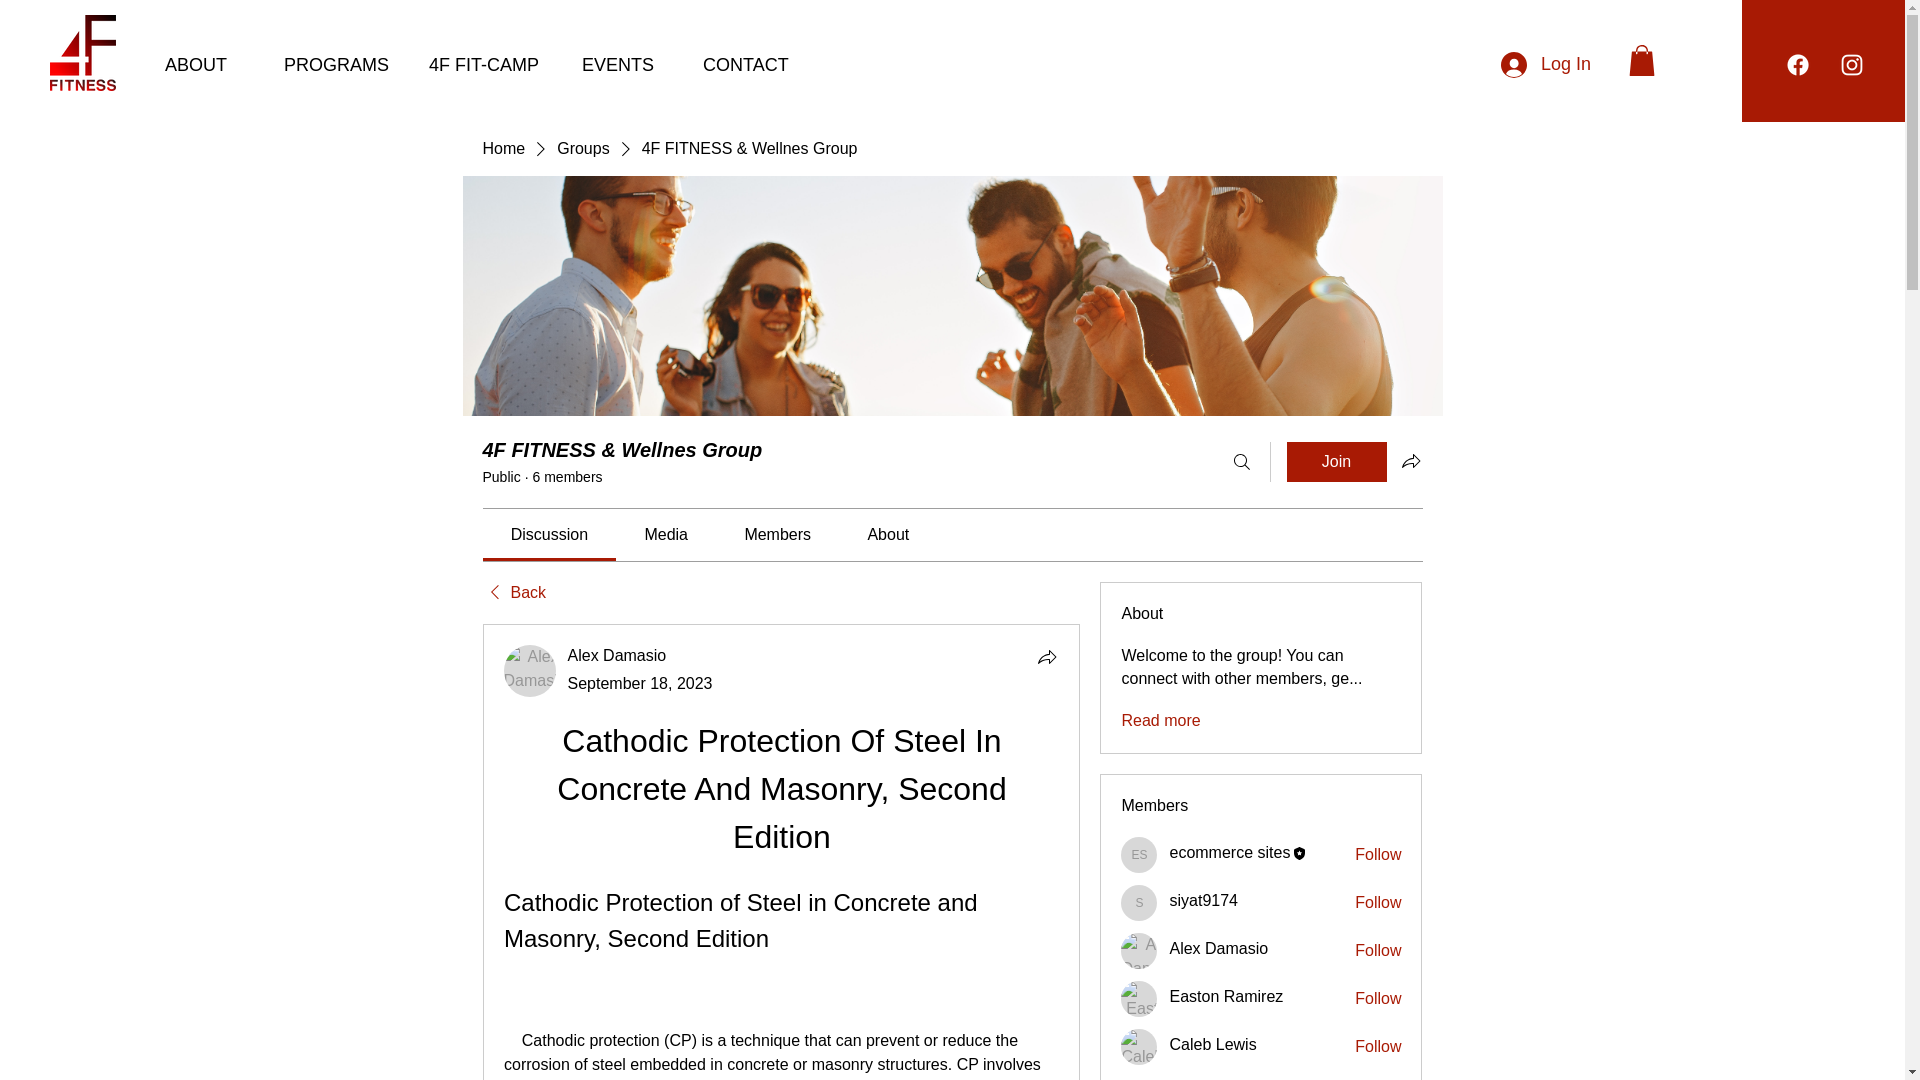  I want to click on September 18, 2023, so click(640, 684).